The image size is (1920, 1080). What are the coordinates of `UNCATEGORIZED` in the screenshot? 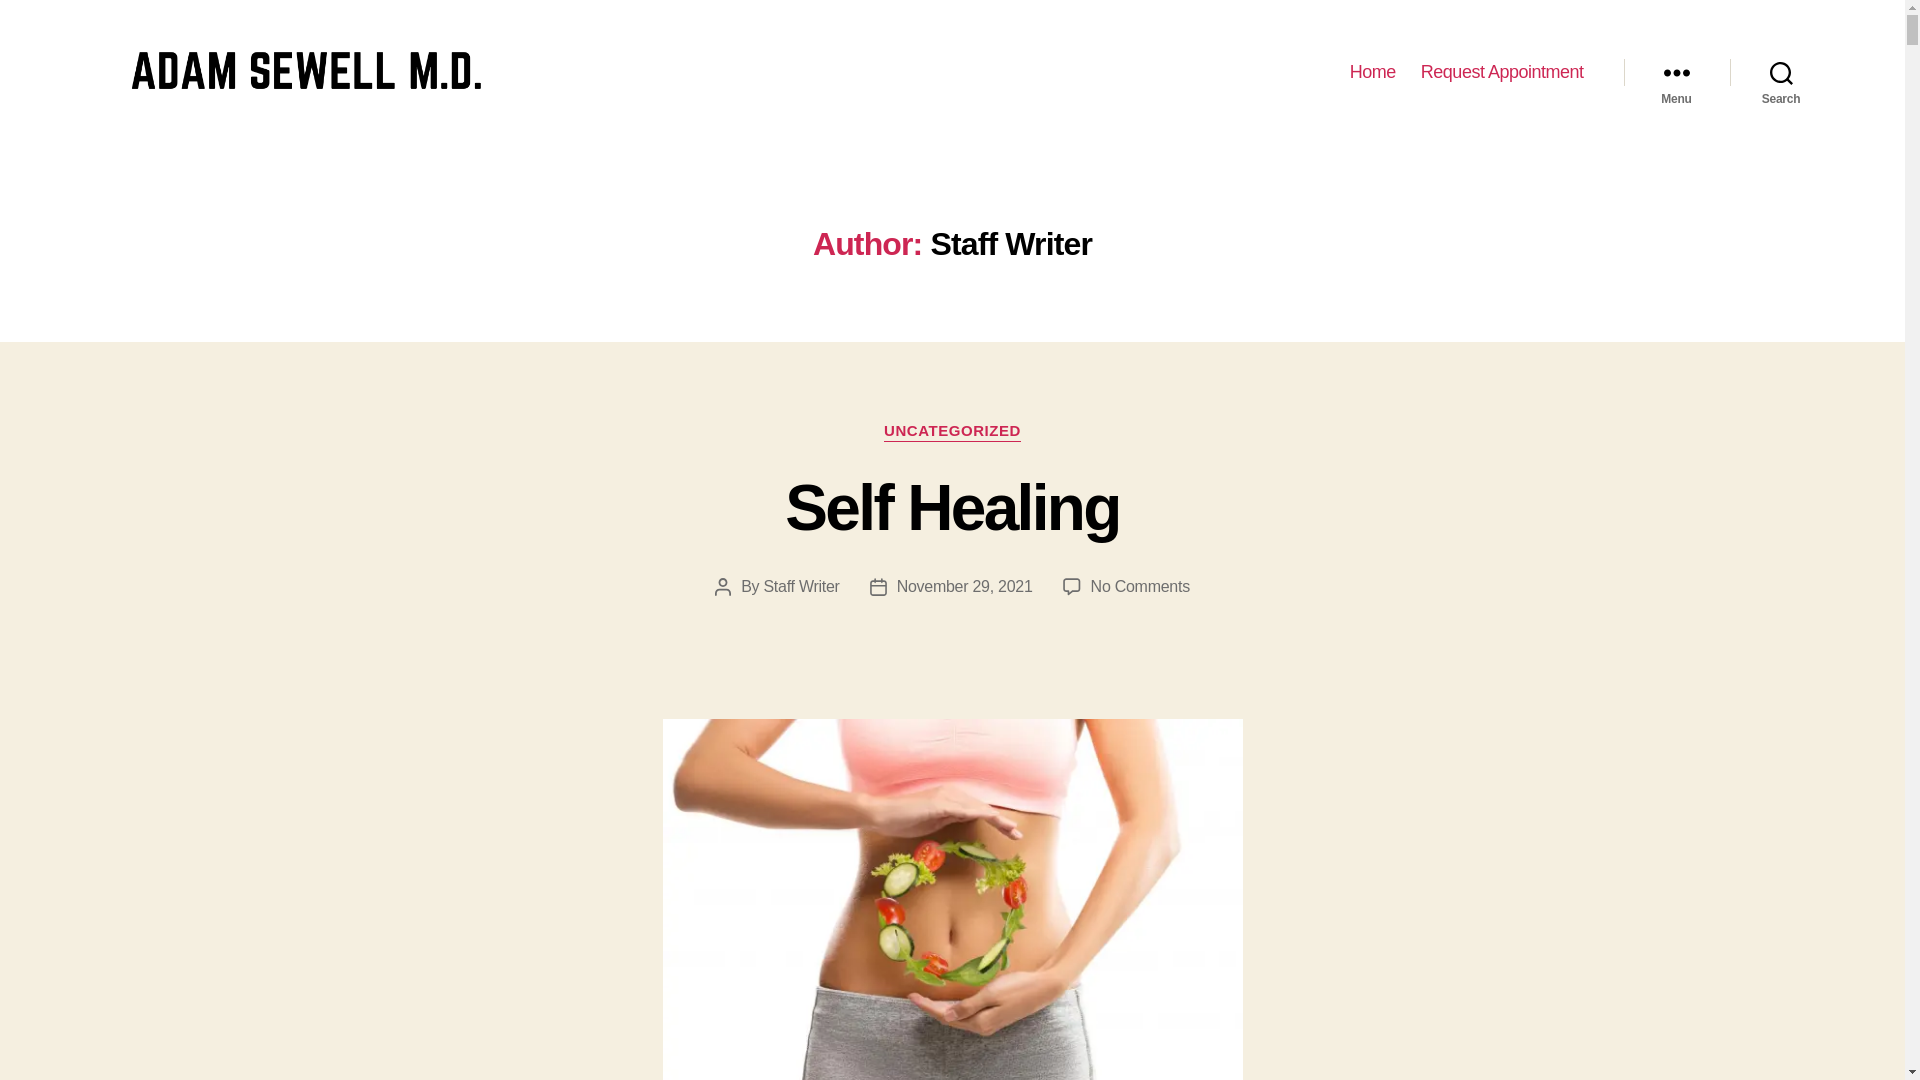 It's located at (1140, 586).